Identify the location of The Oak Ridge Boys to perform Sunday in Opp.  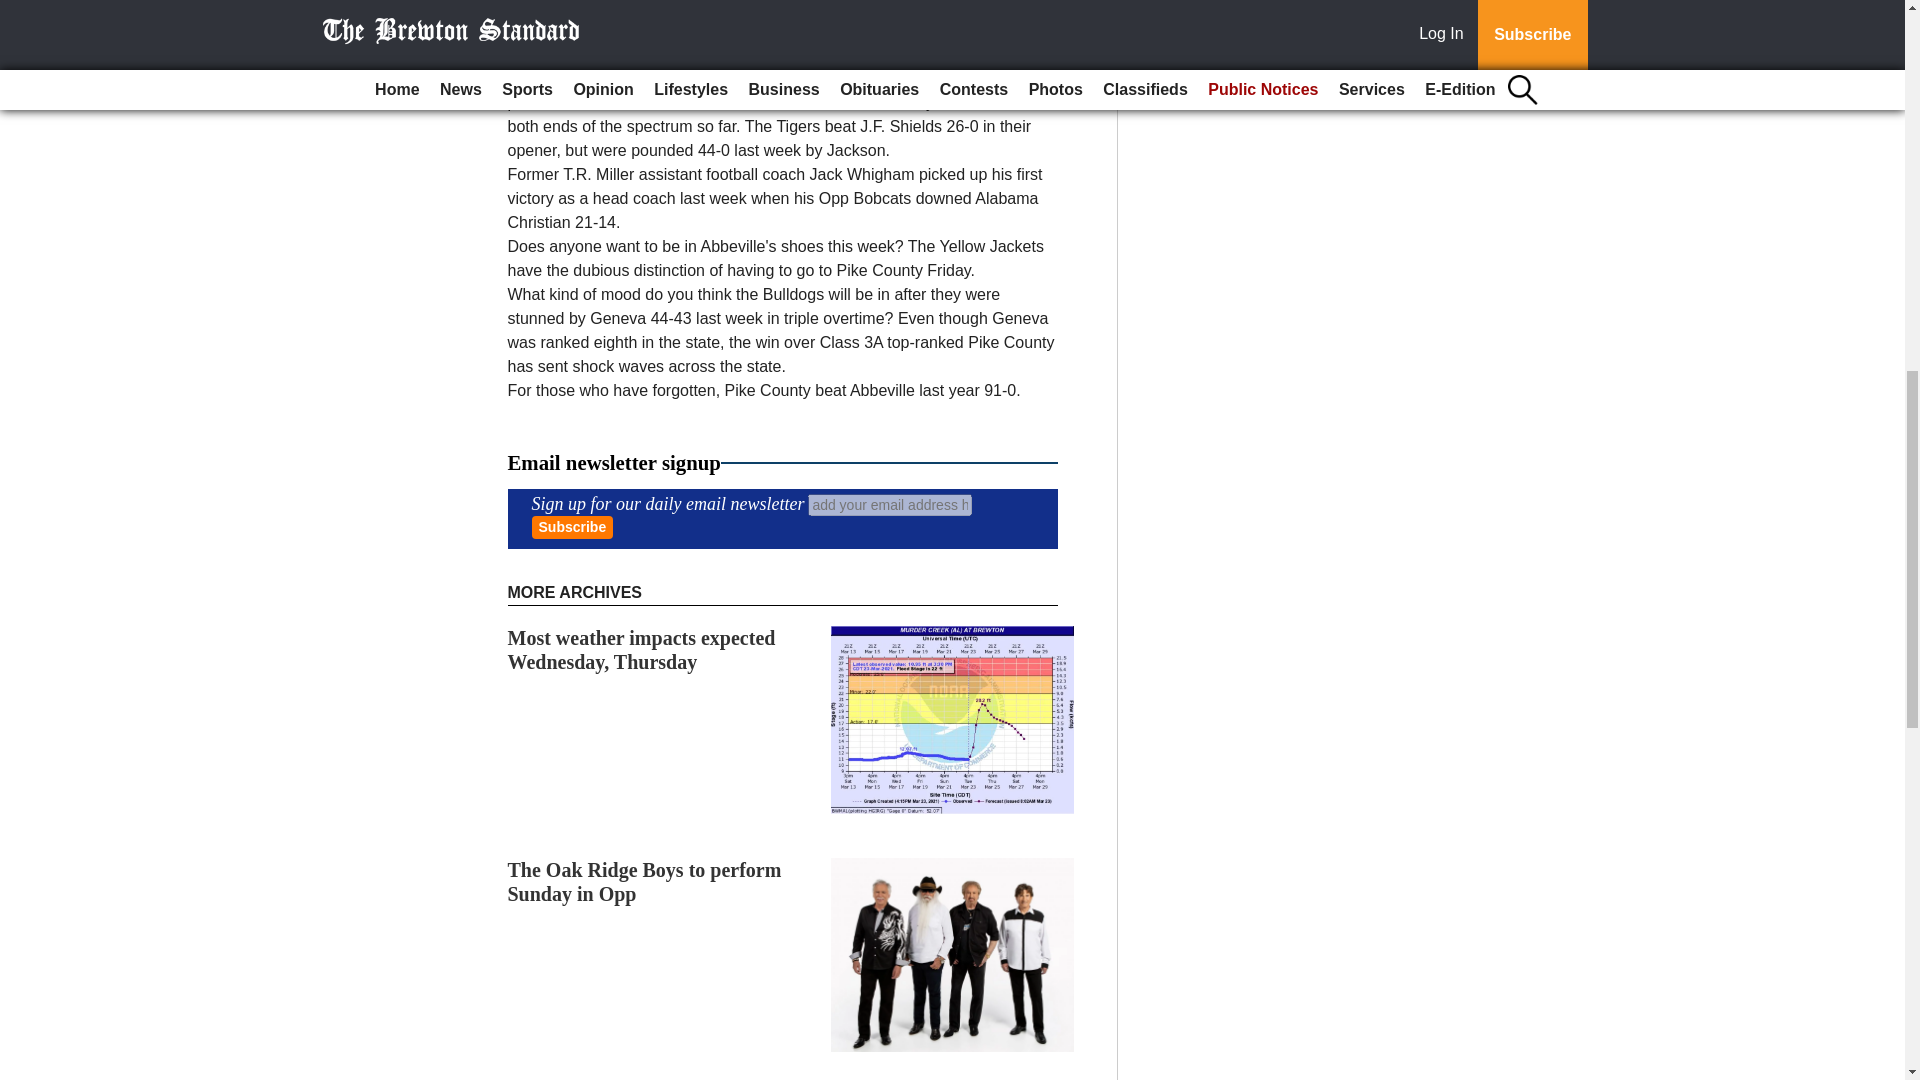
(644, 882).